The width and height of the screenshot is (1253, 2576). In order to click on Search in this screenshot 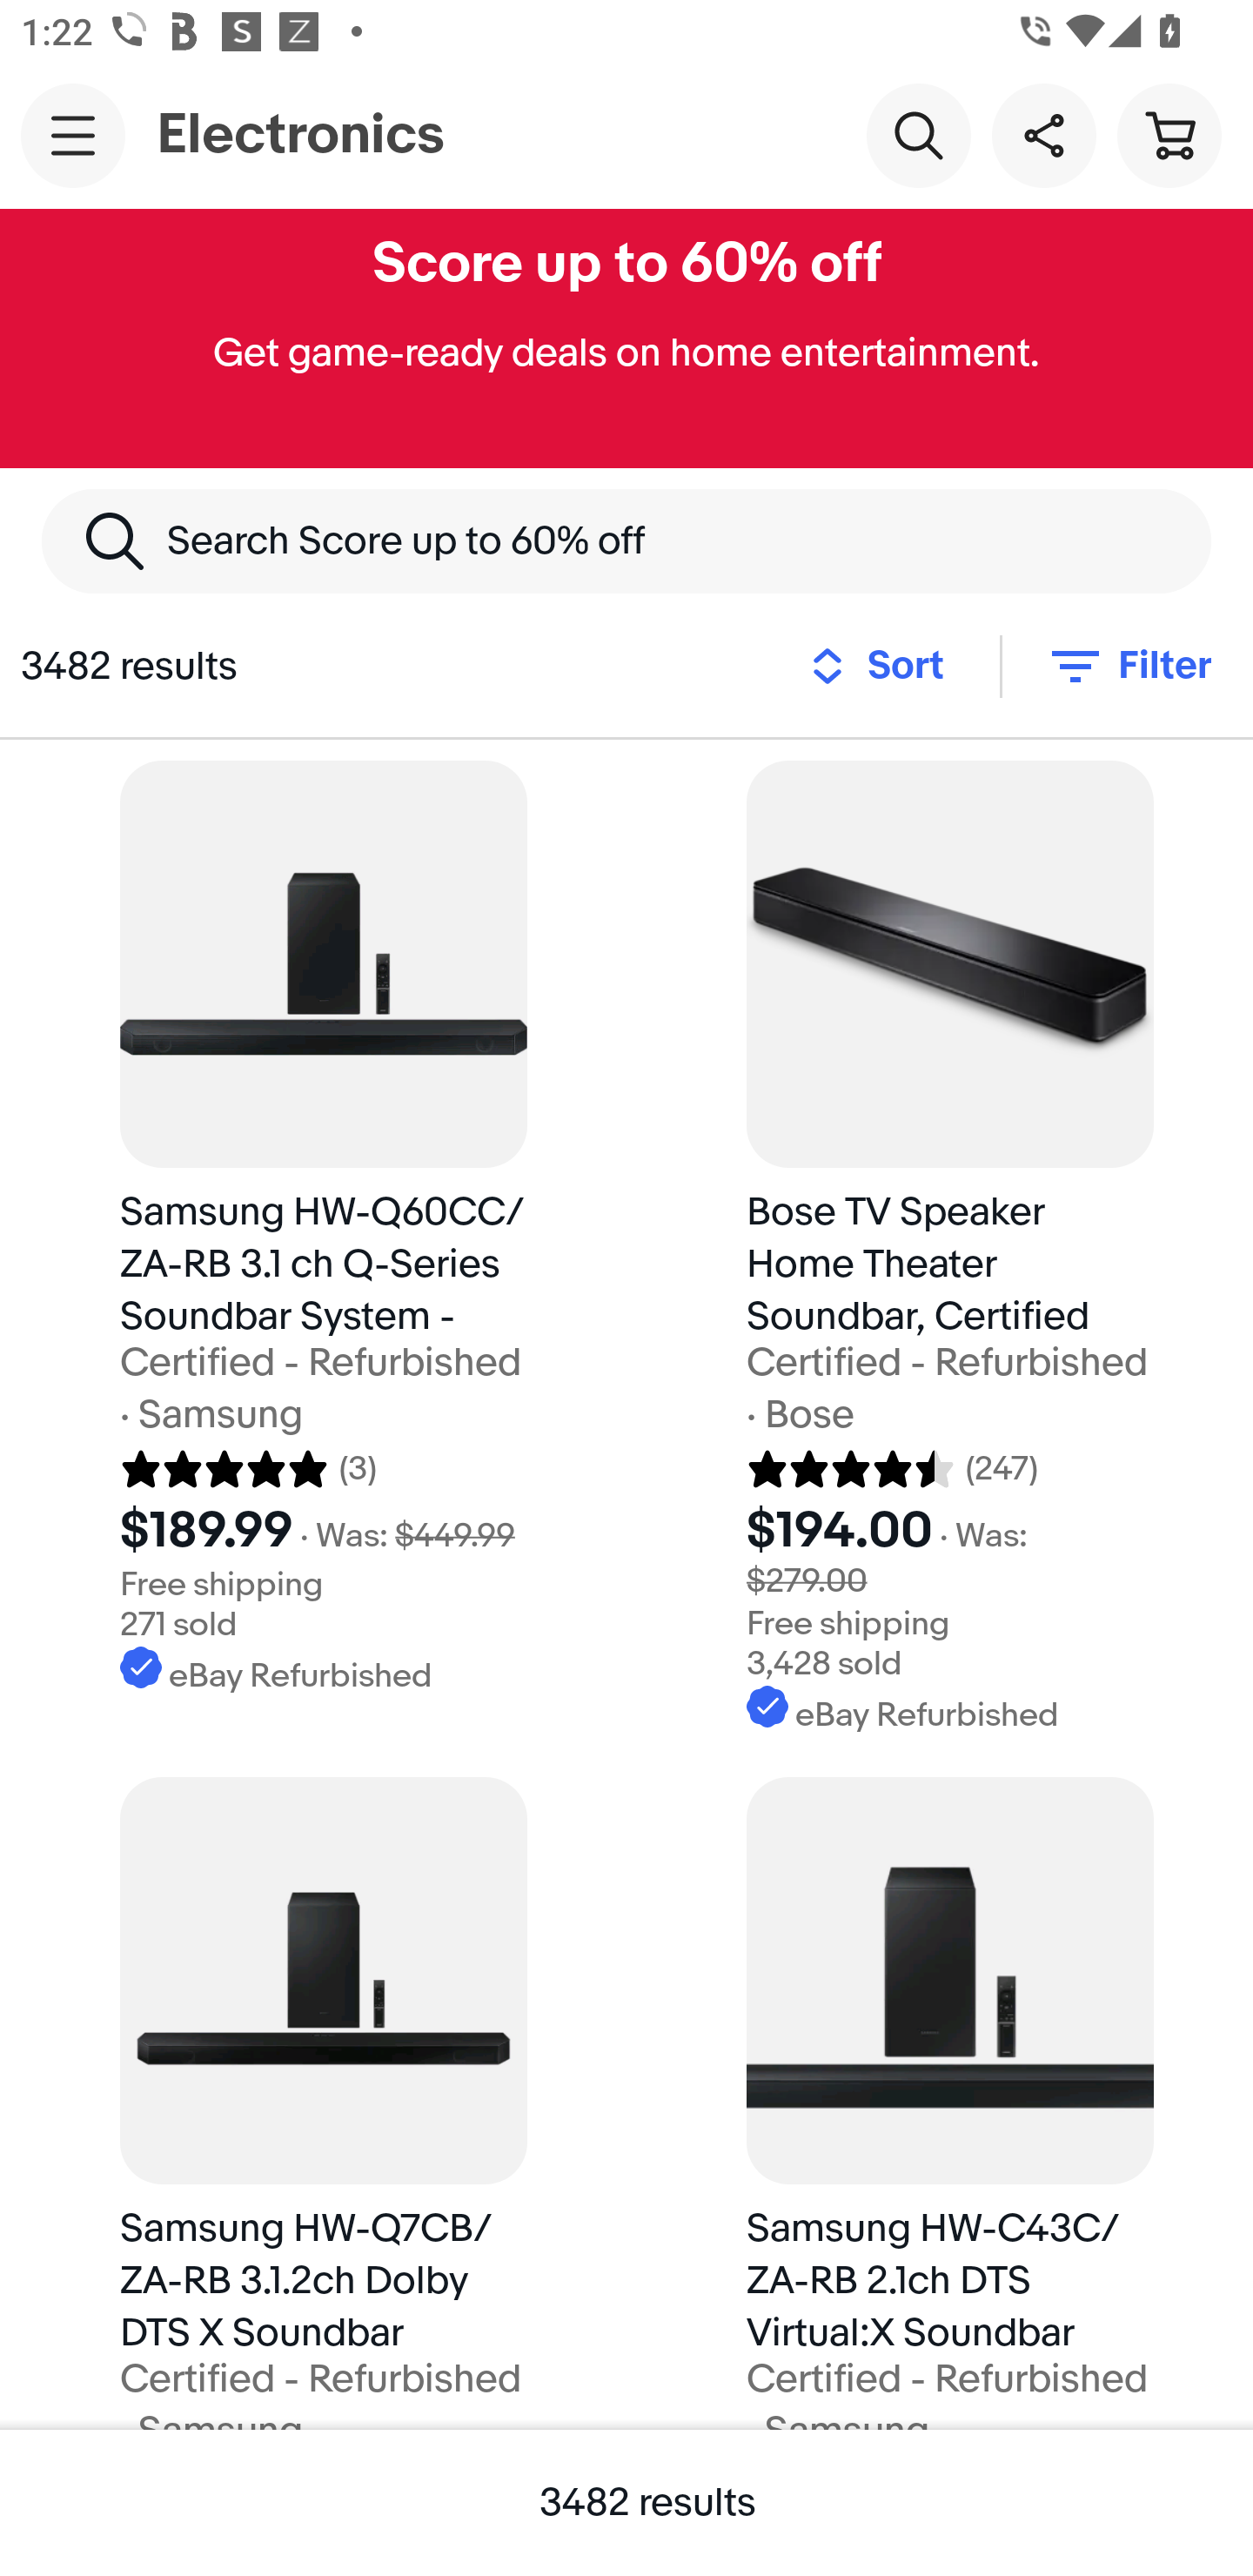, I will do `click(918, 134)`.